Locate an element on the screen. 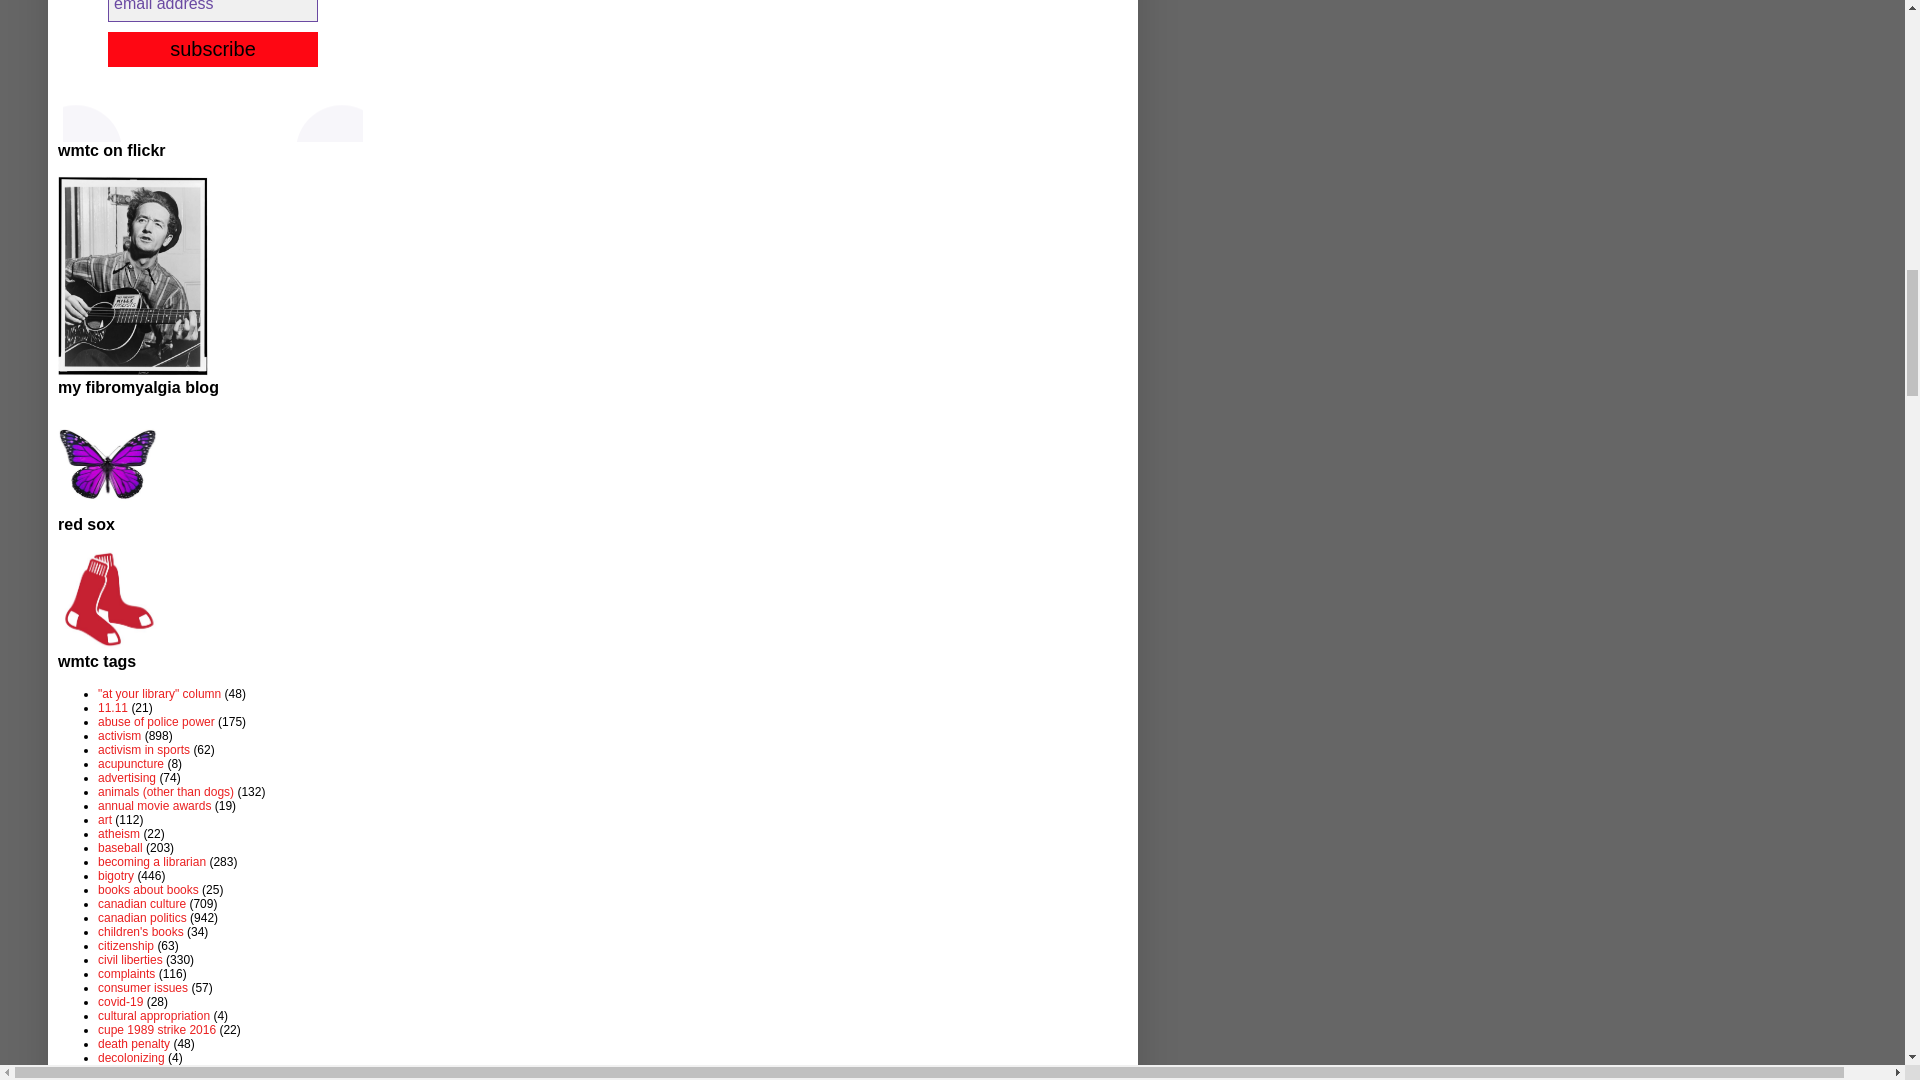 The width and height of the screenshot is (1920, 1080). advertising is located at coordinates (126, 778).